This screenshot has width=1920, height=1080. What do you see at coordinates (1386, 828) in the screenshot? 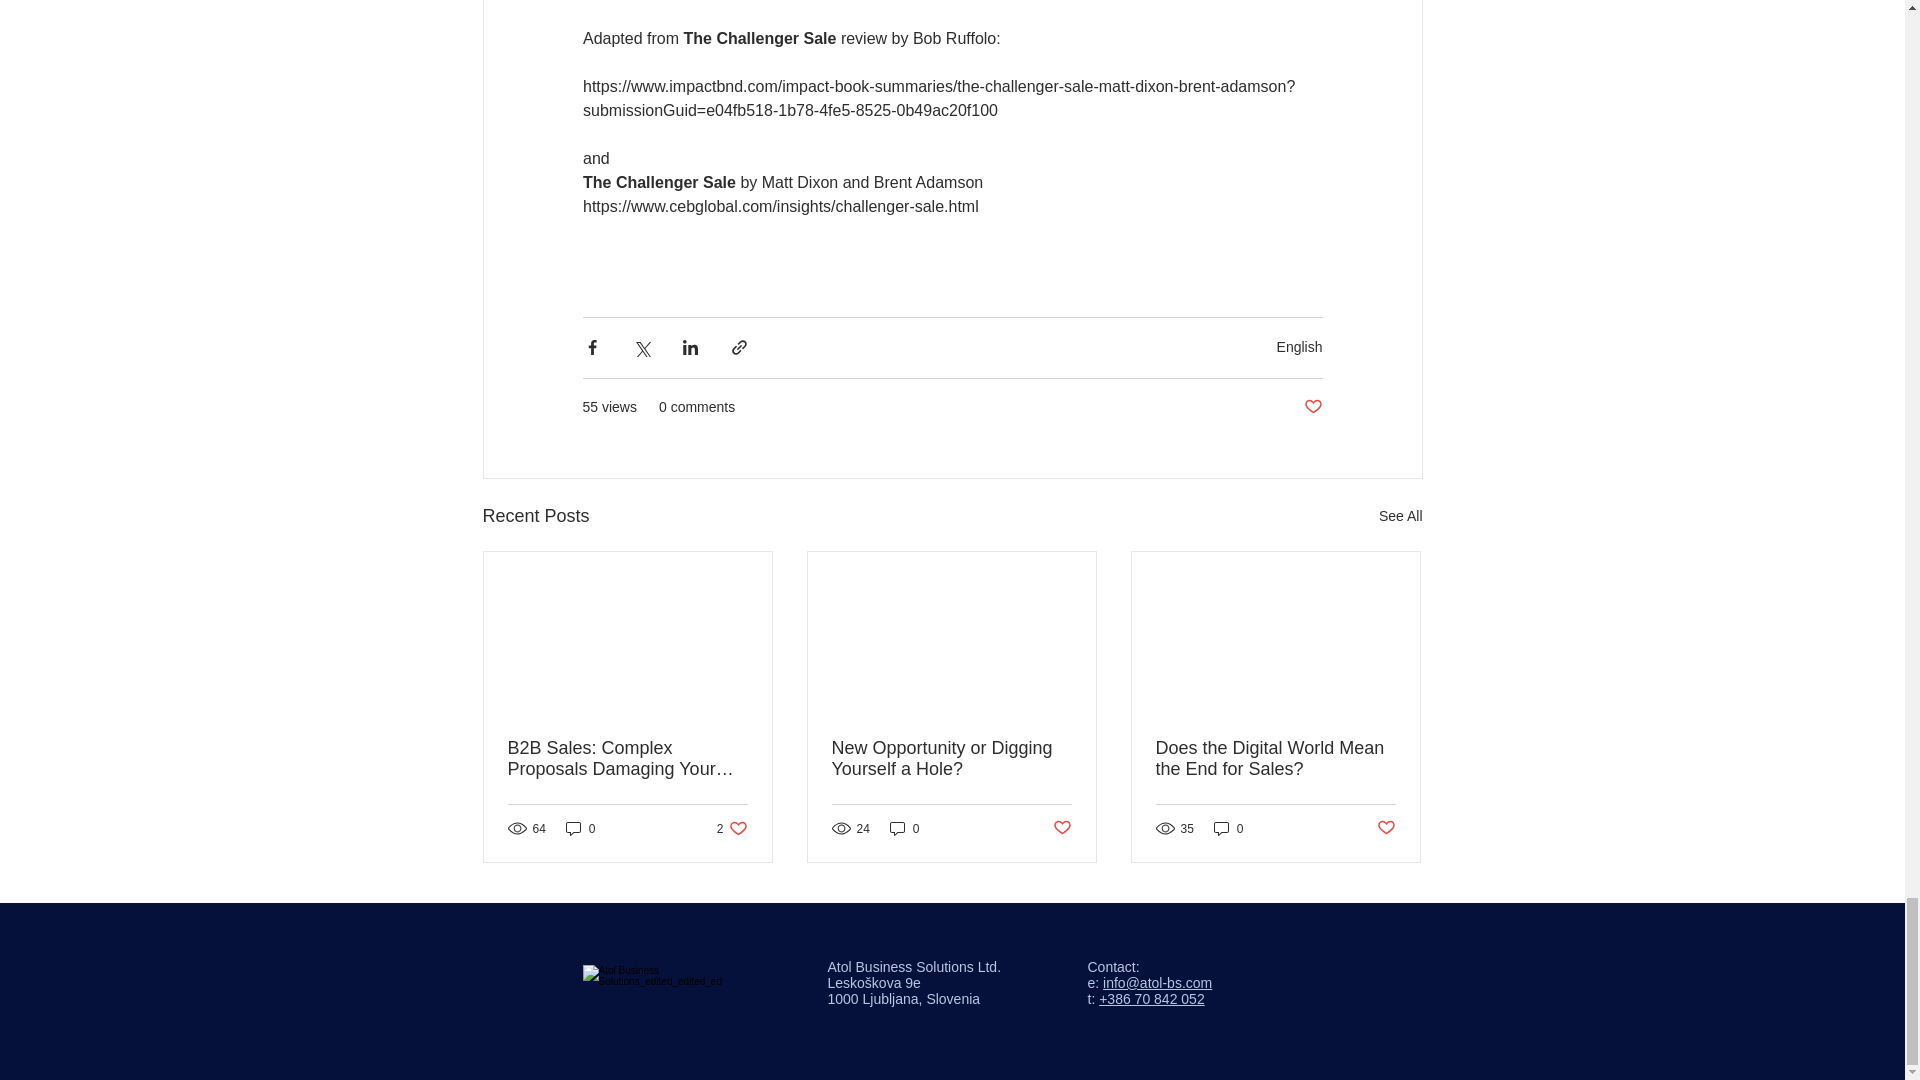
I see `0` at bounding box center [1386, 828].